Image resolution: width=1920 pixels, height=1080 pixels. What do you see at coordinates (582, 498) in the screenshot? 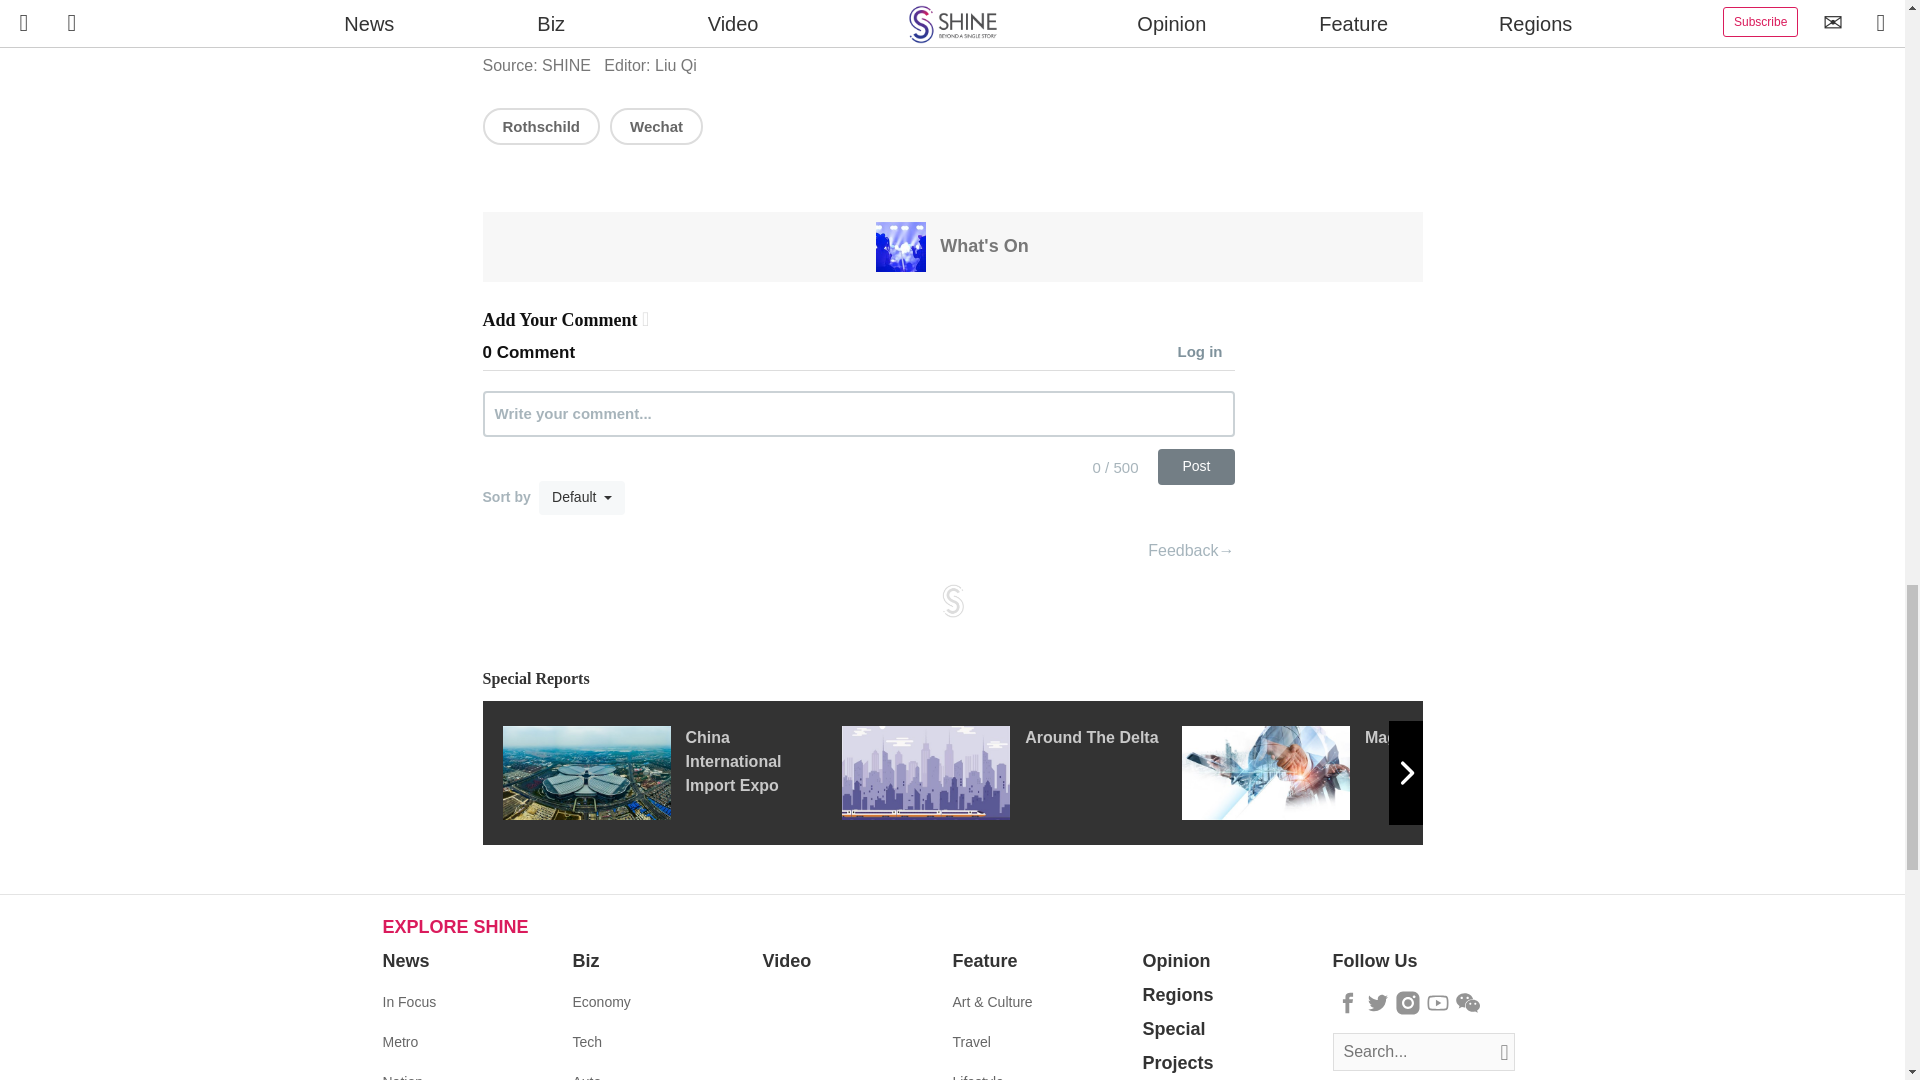
I see `Default  ` at bounding box center [582, 498].